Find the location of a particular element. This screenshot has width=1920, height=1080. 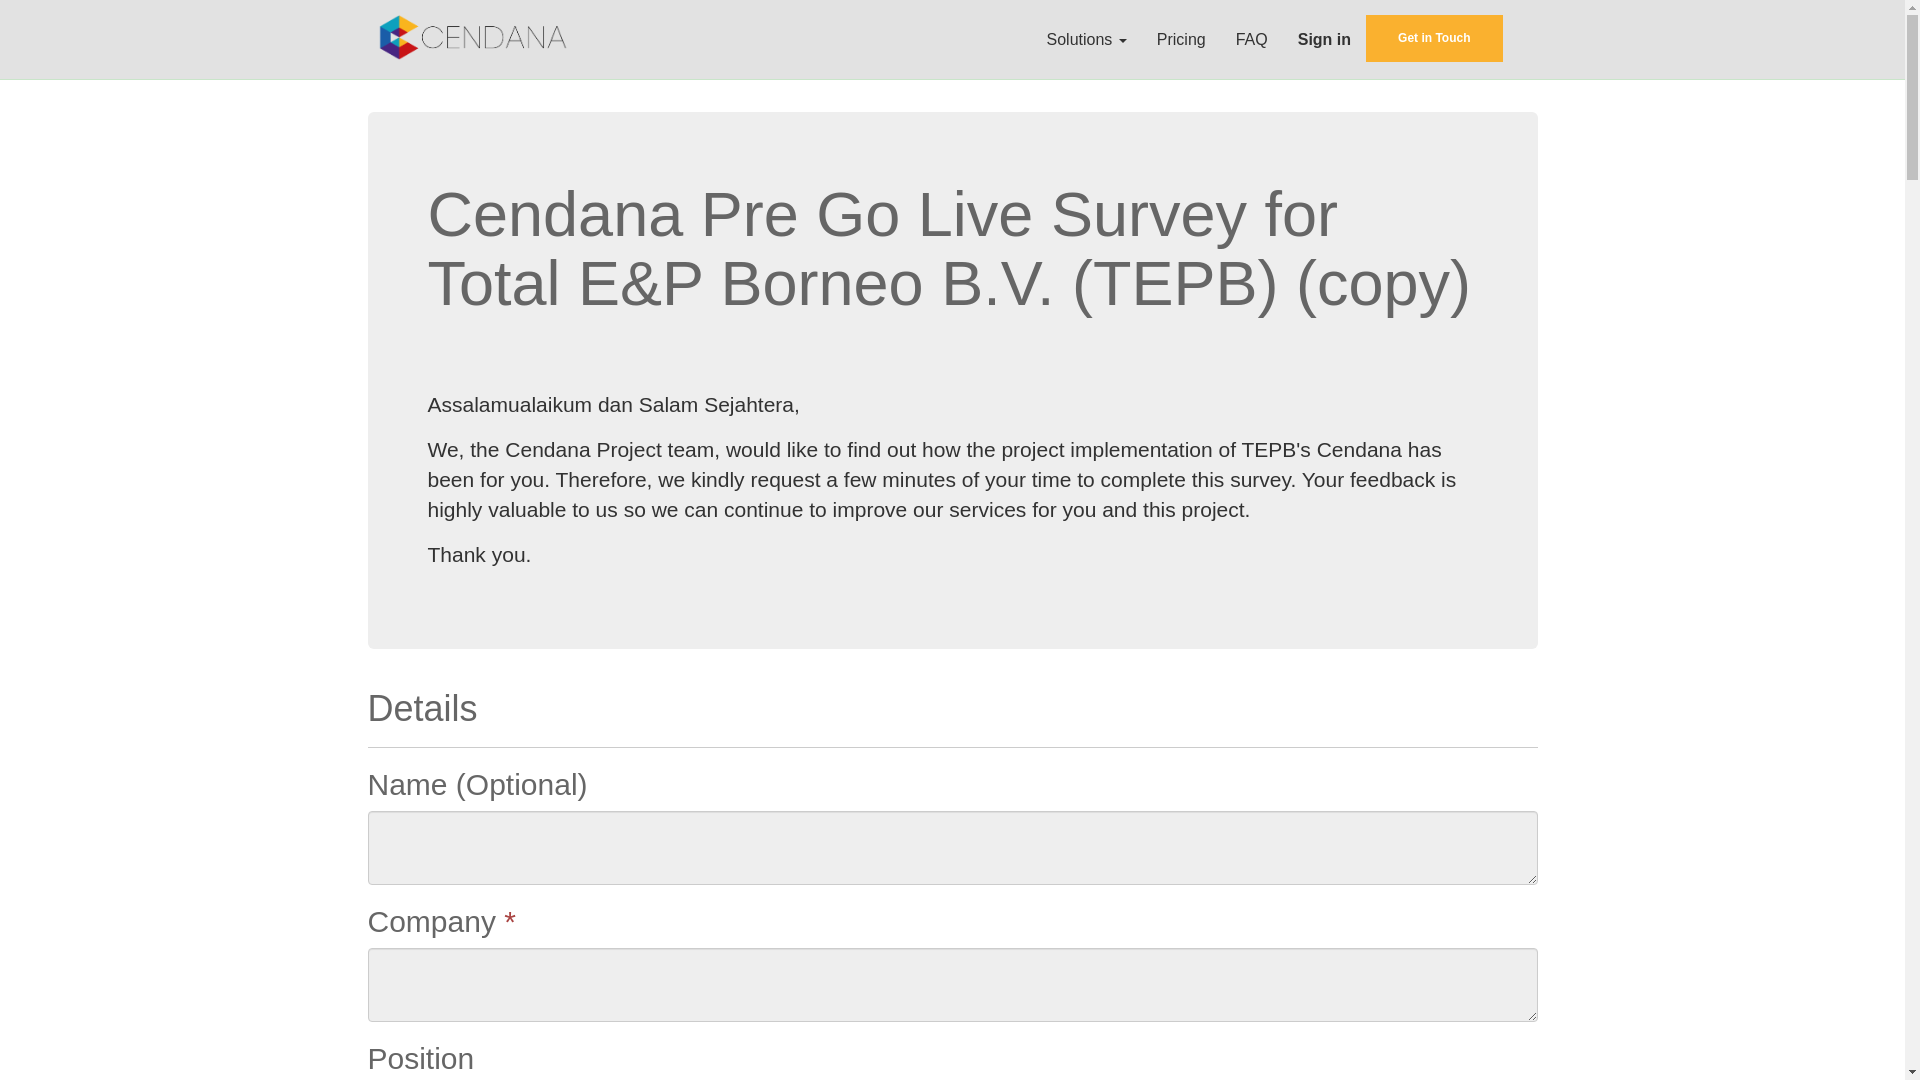

Solutions is located at coordinates (1087, 40).